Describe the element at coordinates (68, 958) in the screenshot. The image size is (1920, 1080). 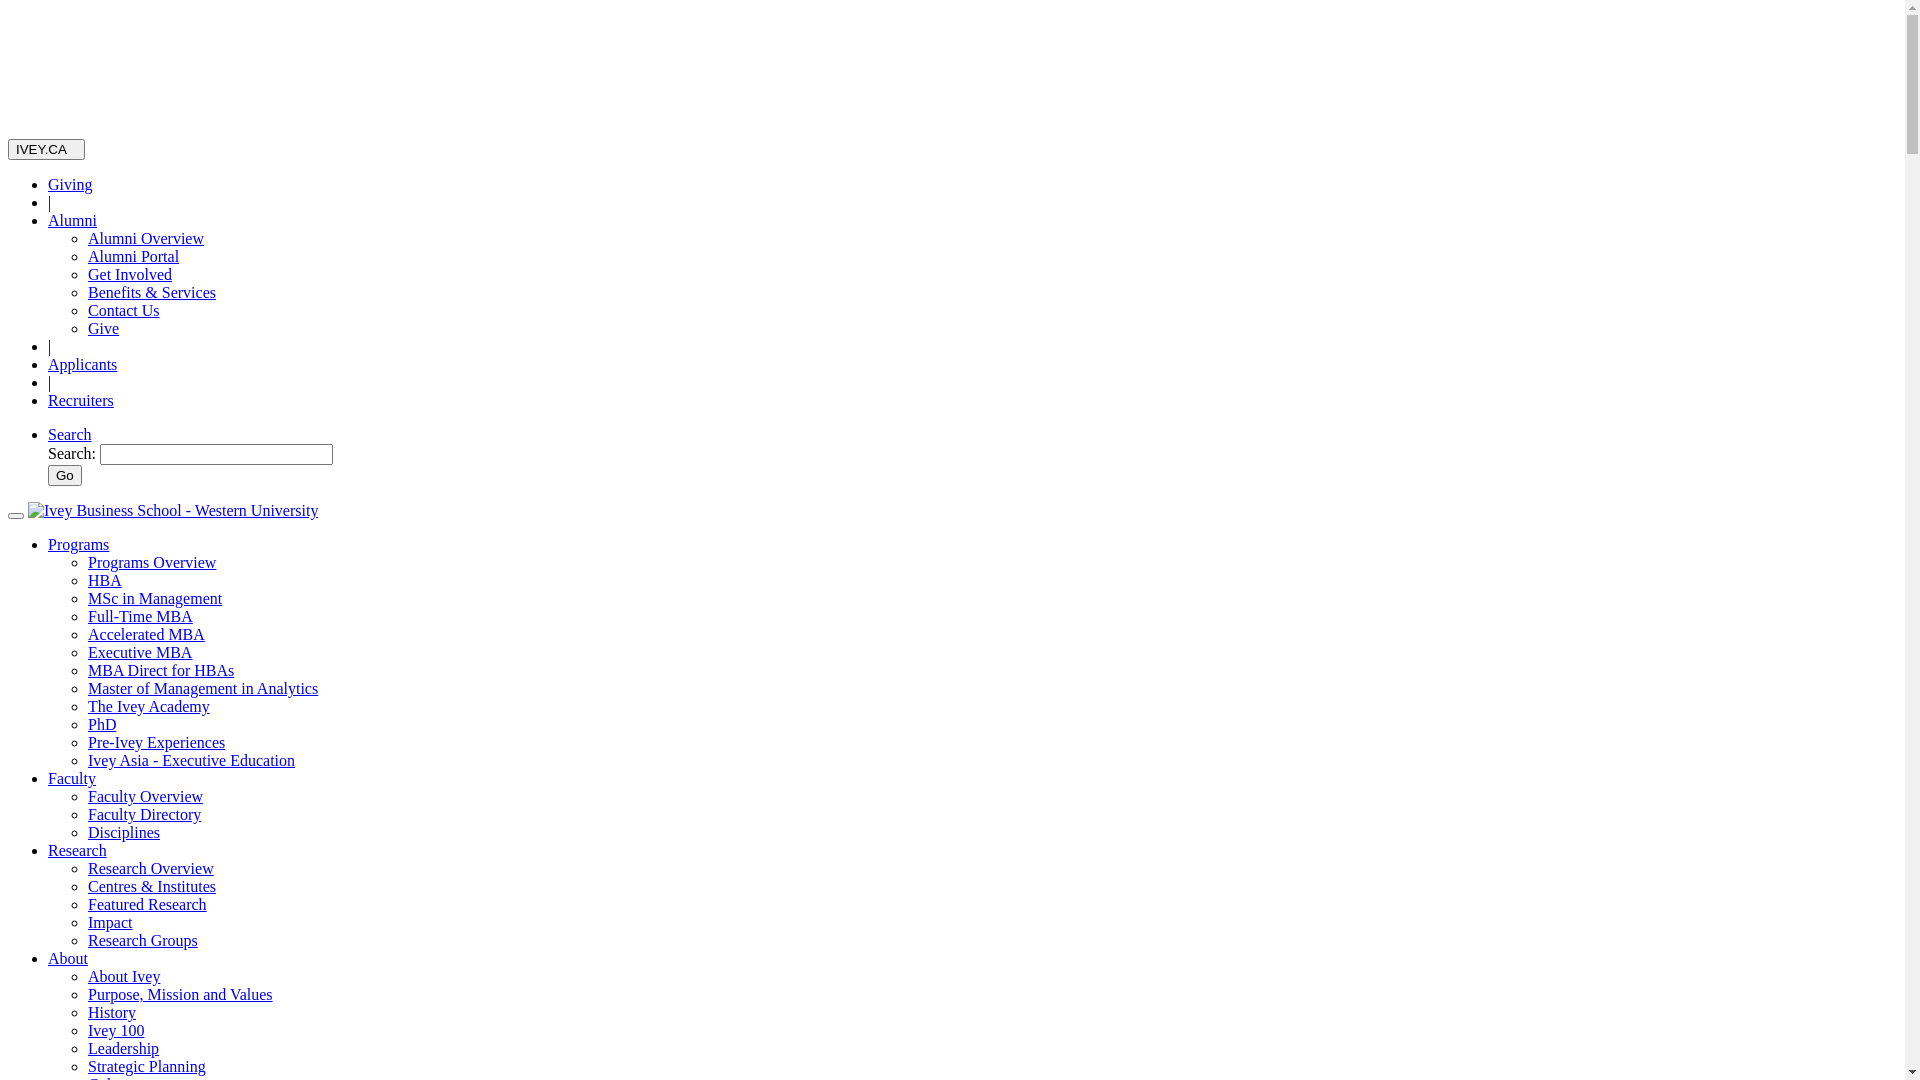
I see `About` at that location.